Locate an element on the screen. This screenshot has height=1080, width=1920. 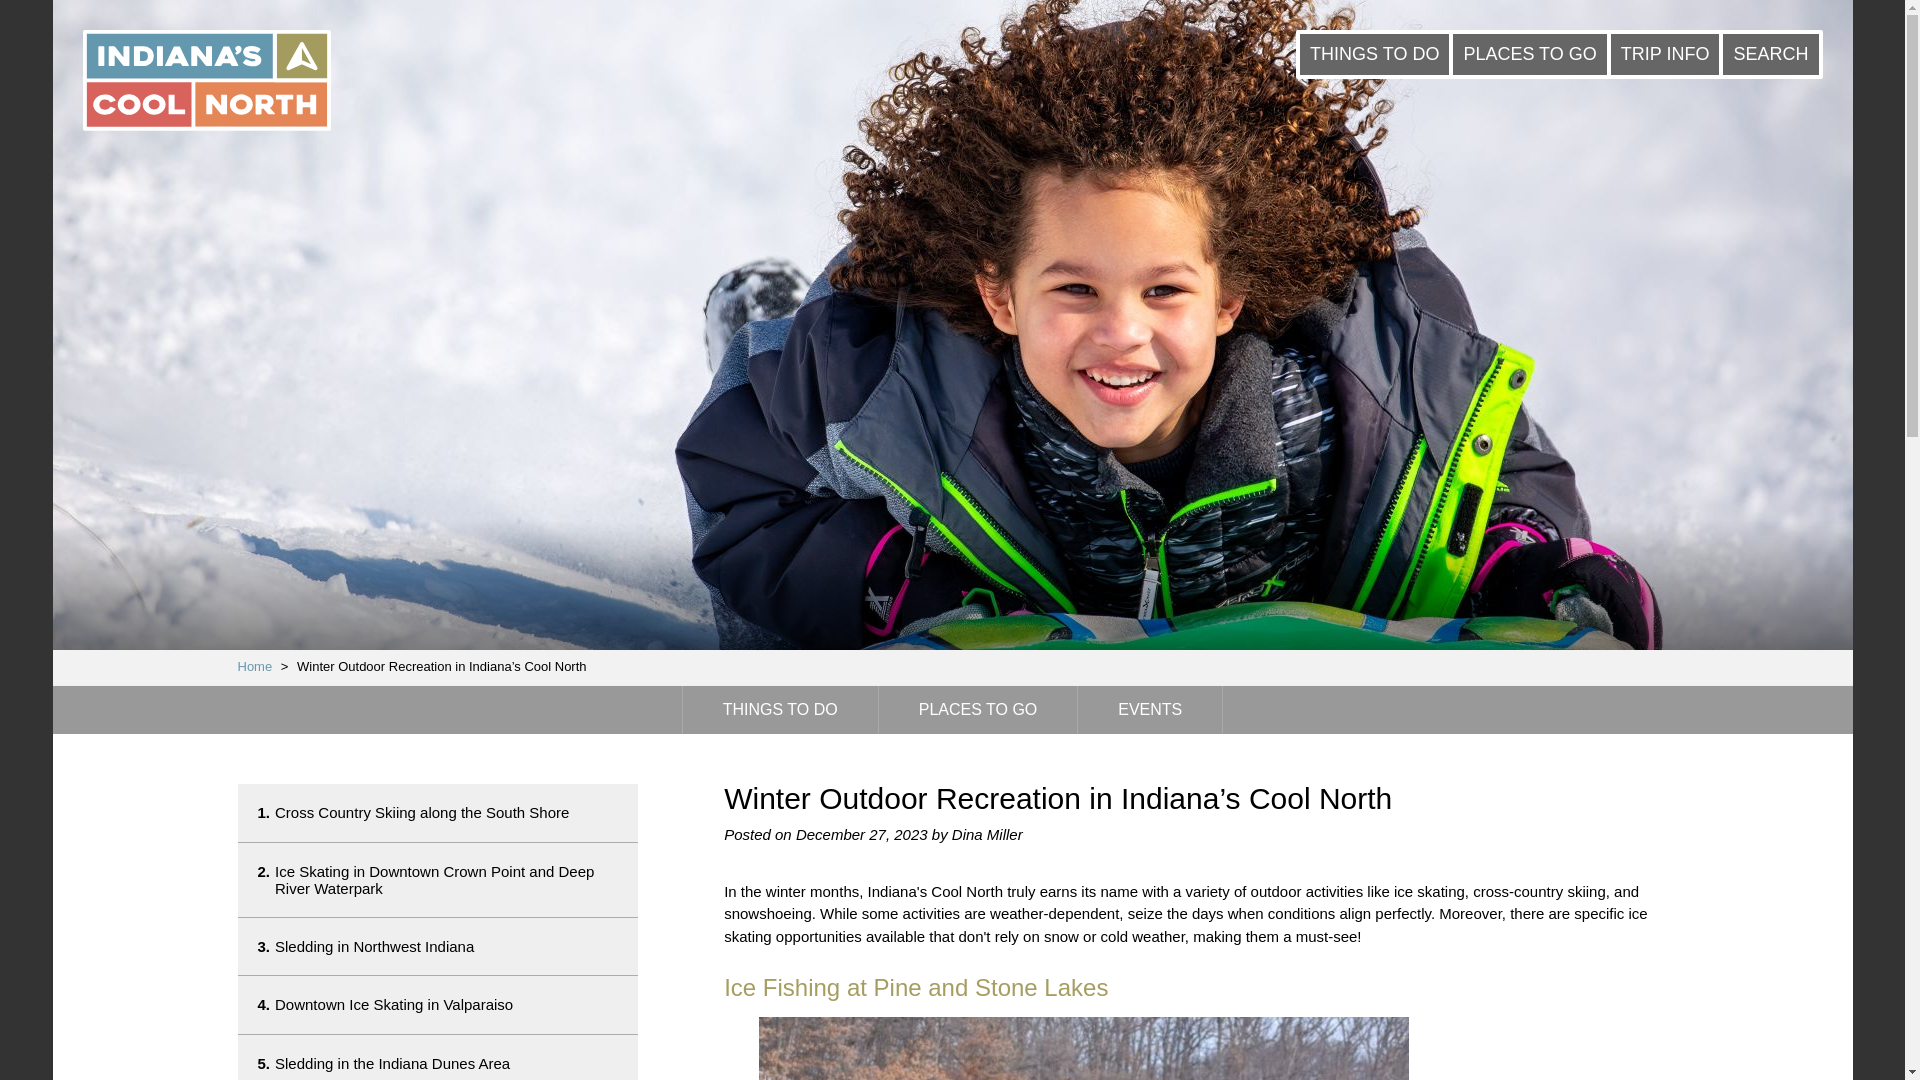
SEARCH is located at coordinates (438, 812).